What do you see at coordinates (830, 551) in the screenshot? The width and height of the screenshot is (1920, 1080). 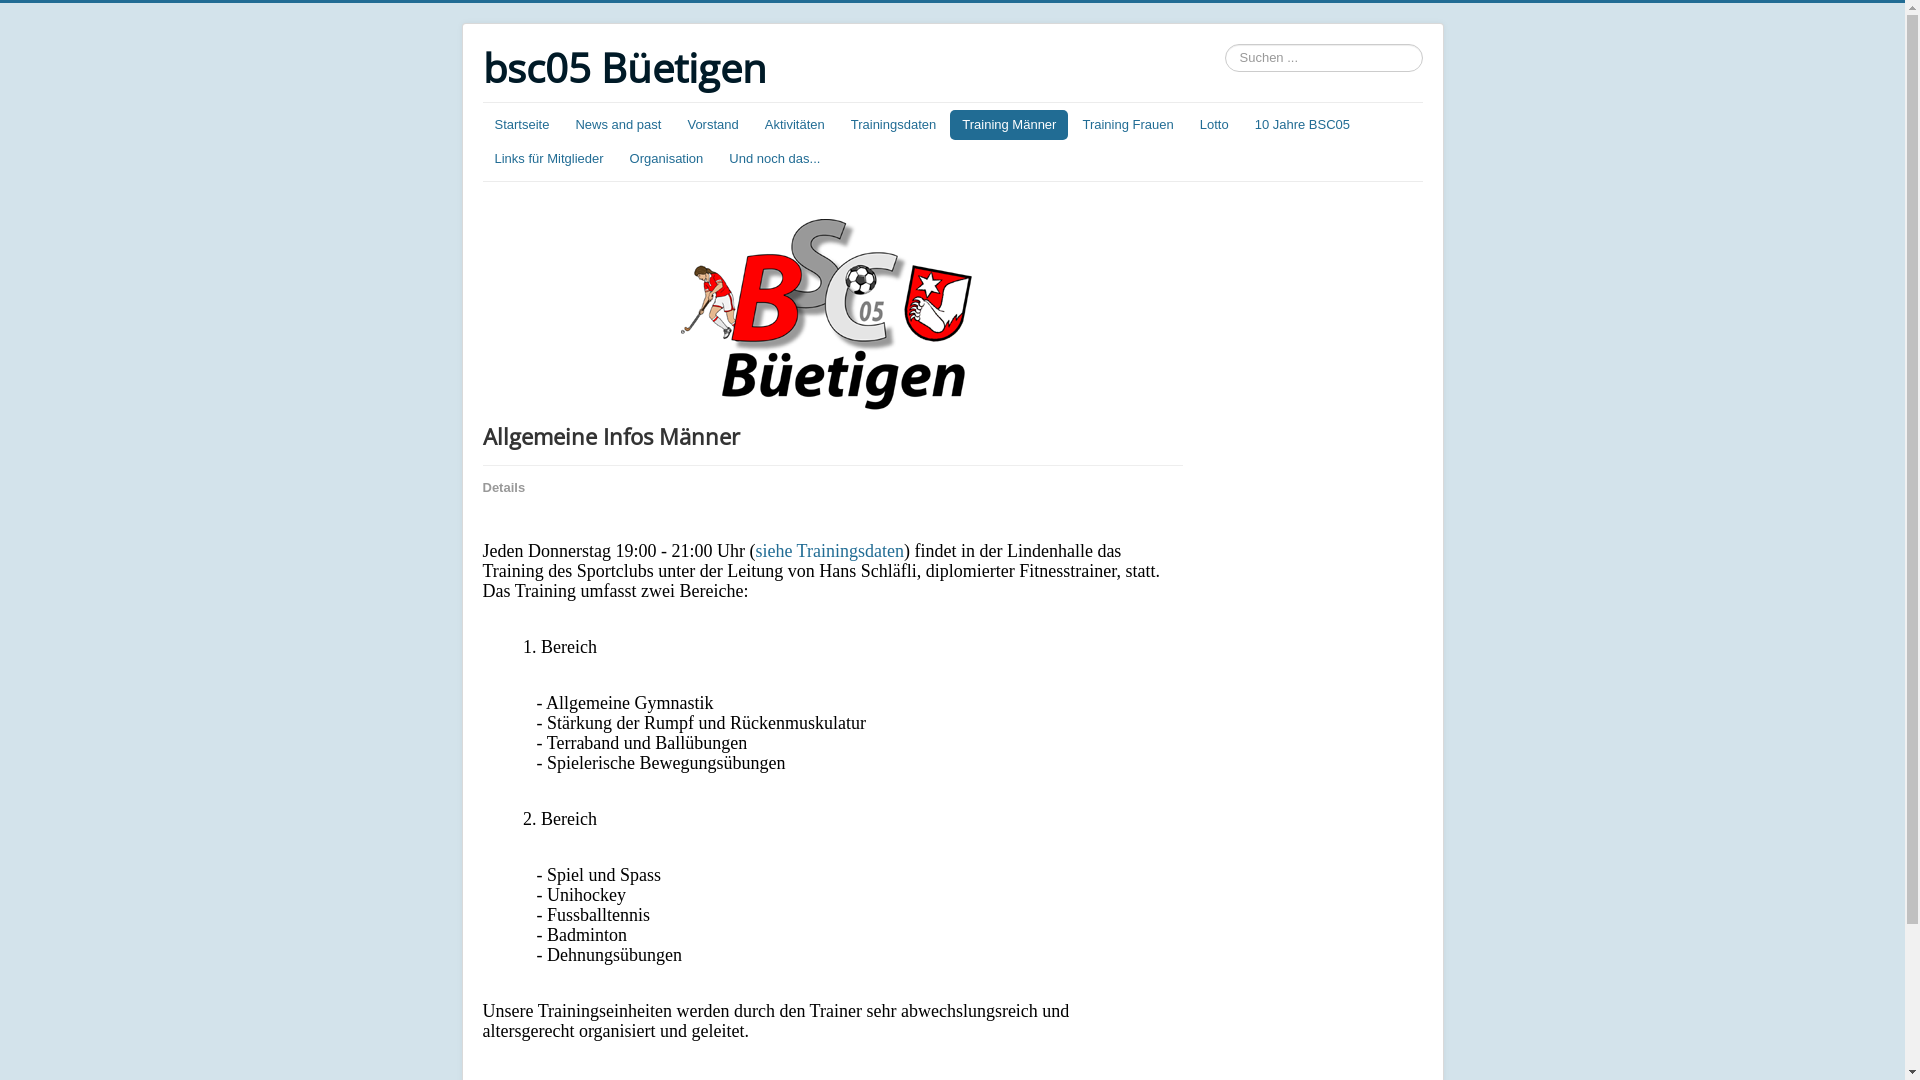 I see `siehe Trainingsdaten` at bounding box center [830, 551].